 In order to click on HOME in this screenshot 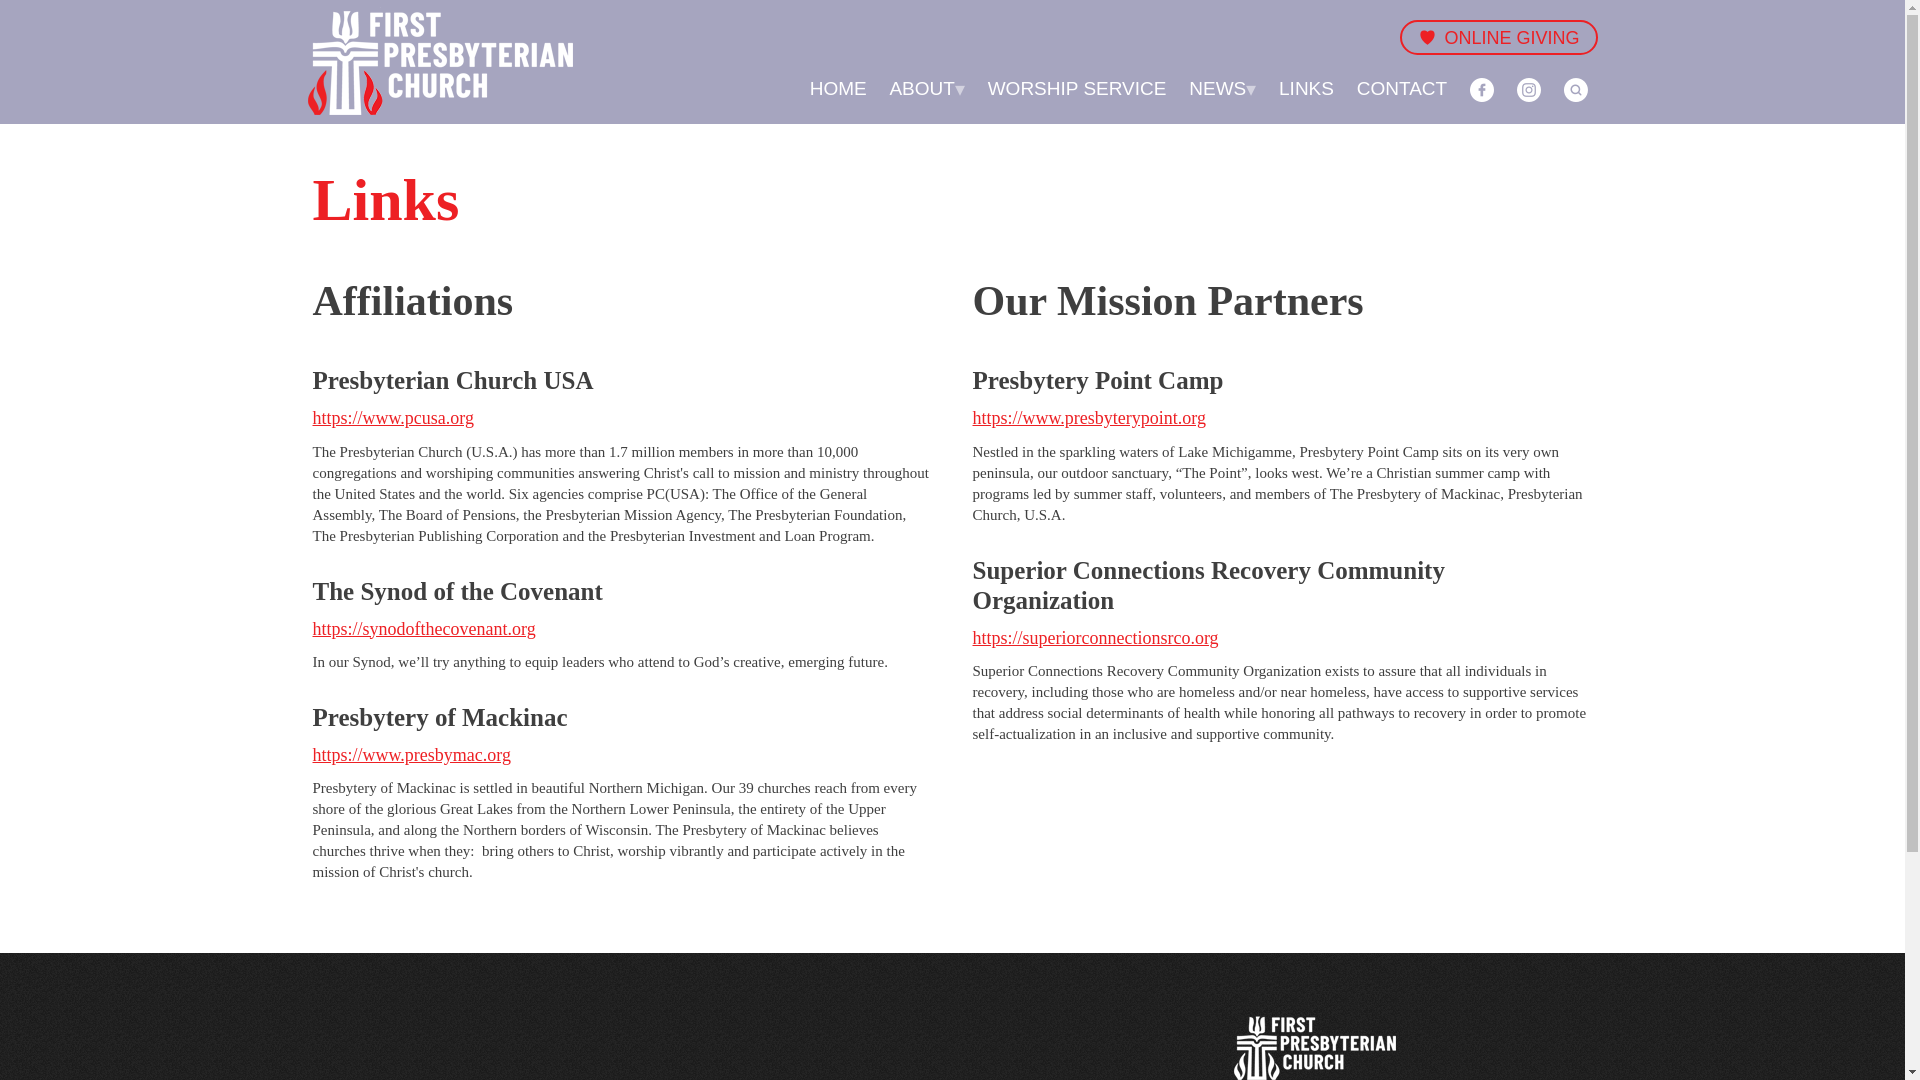, I will do `click(838, 89)`.